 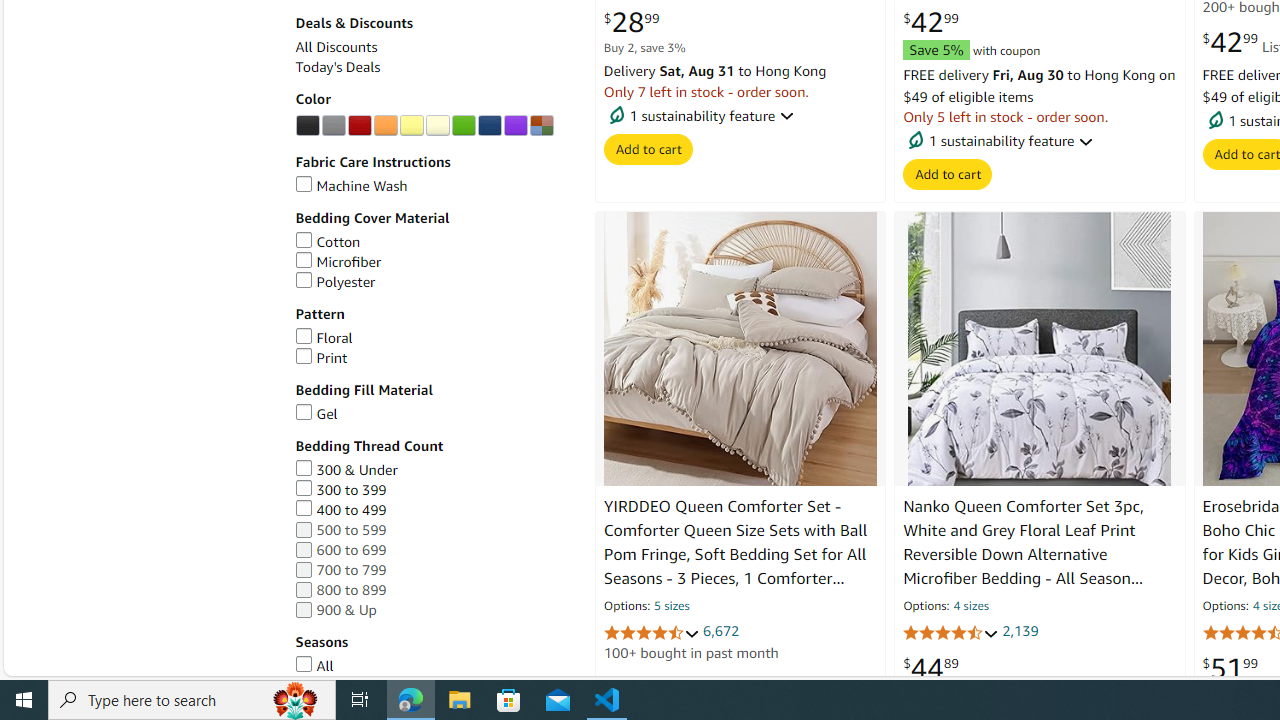 What do you see at coordinates (434, 338) in the screenshot?
I see `Floral` at bounding box center [434, 338].